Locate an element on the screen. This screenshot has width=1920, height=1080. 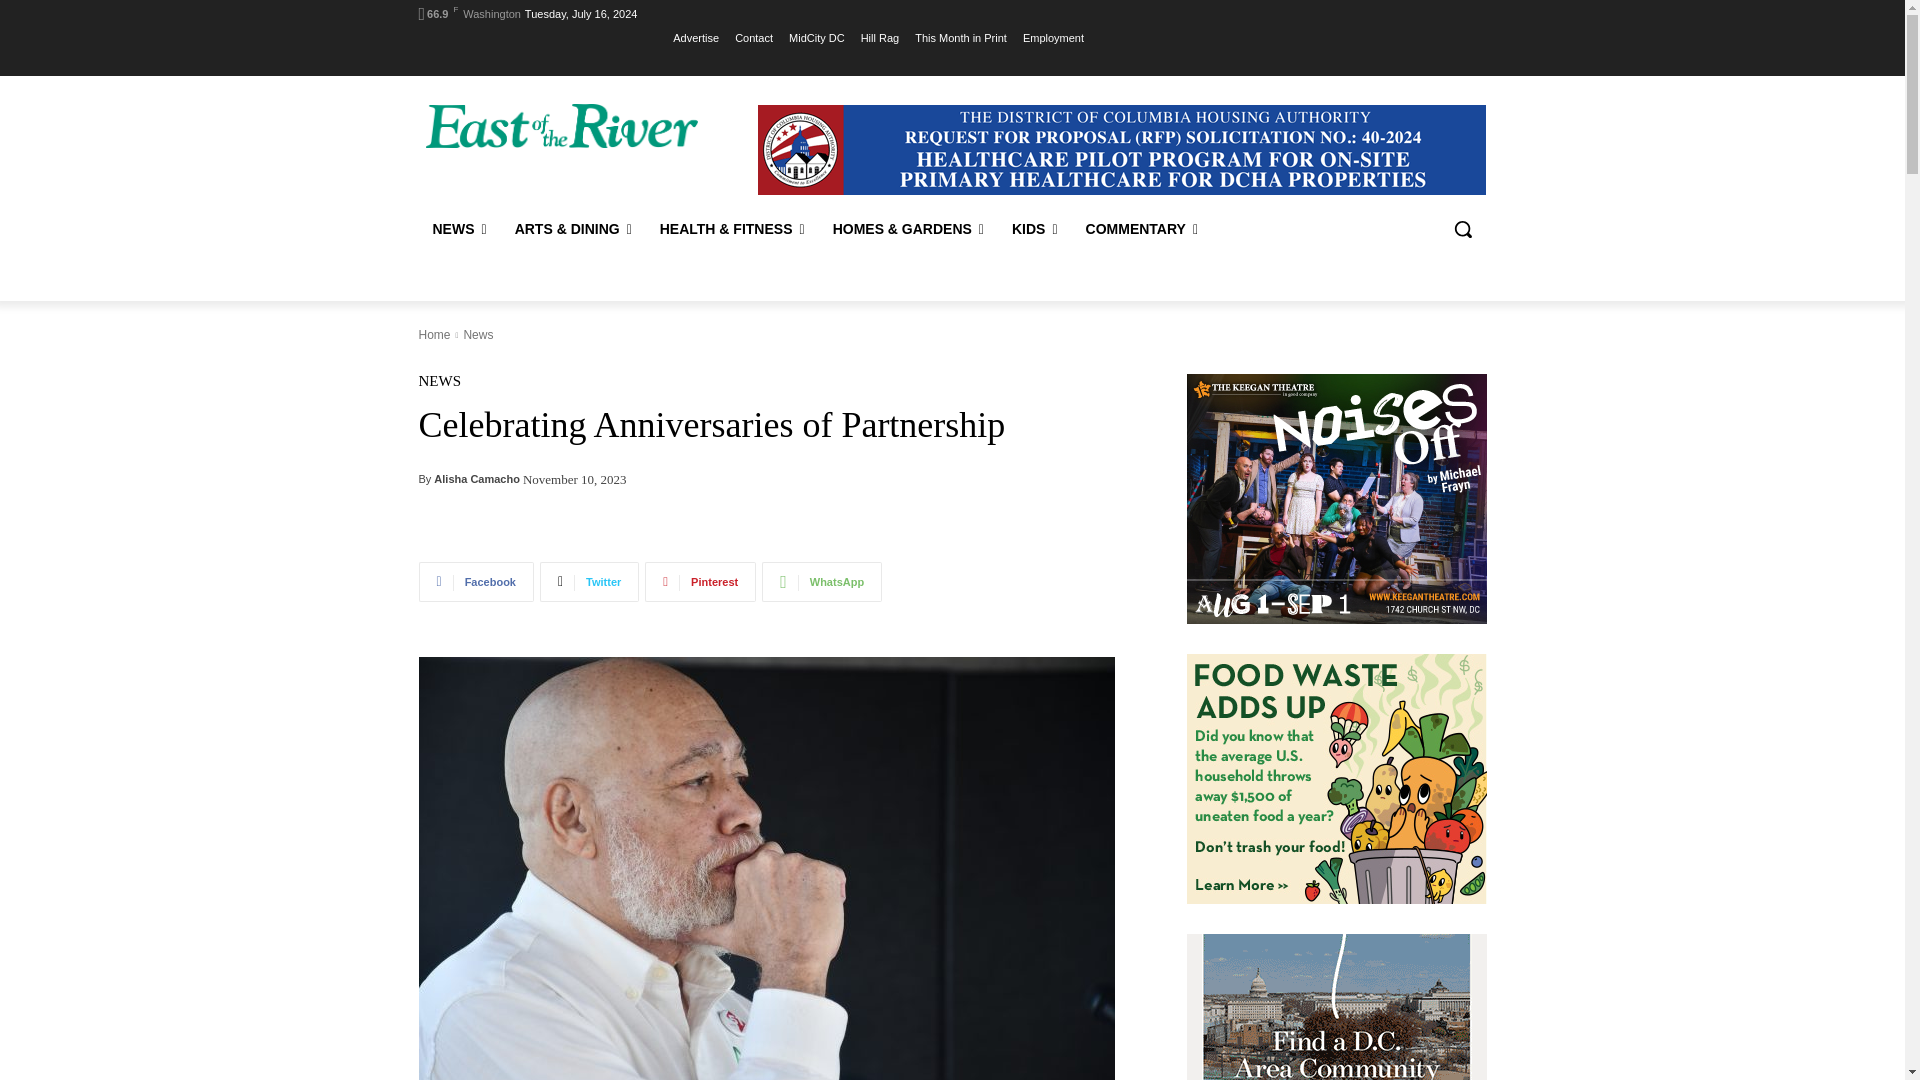
Contact is located at coordinates (754, 37).